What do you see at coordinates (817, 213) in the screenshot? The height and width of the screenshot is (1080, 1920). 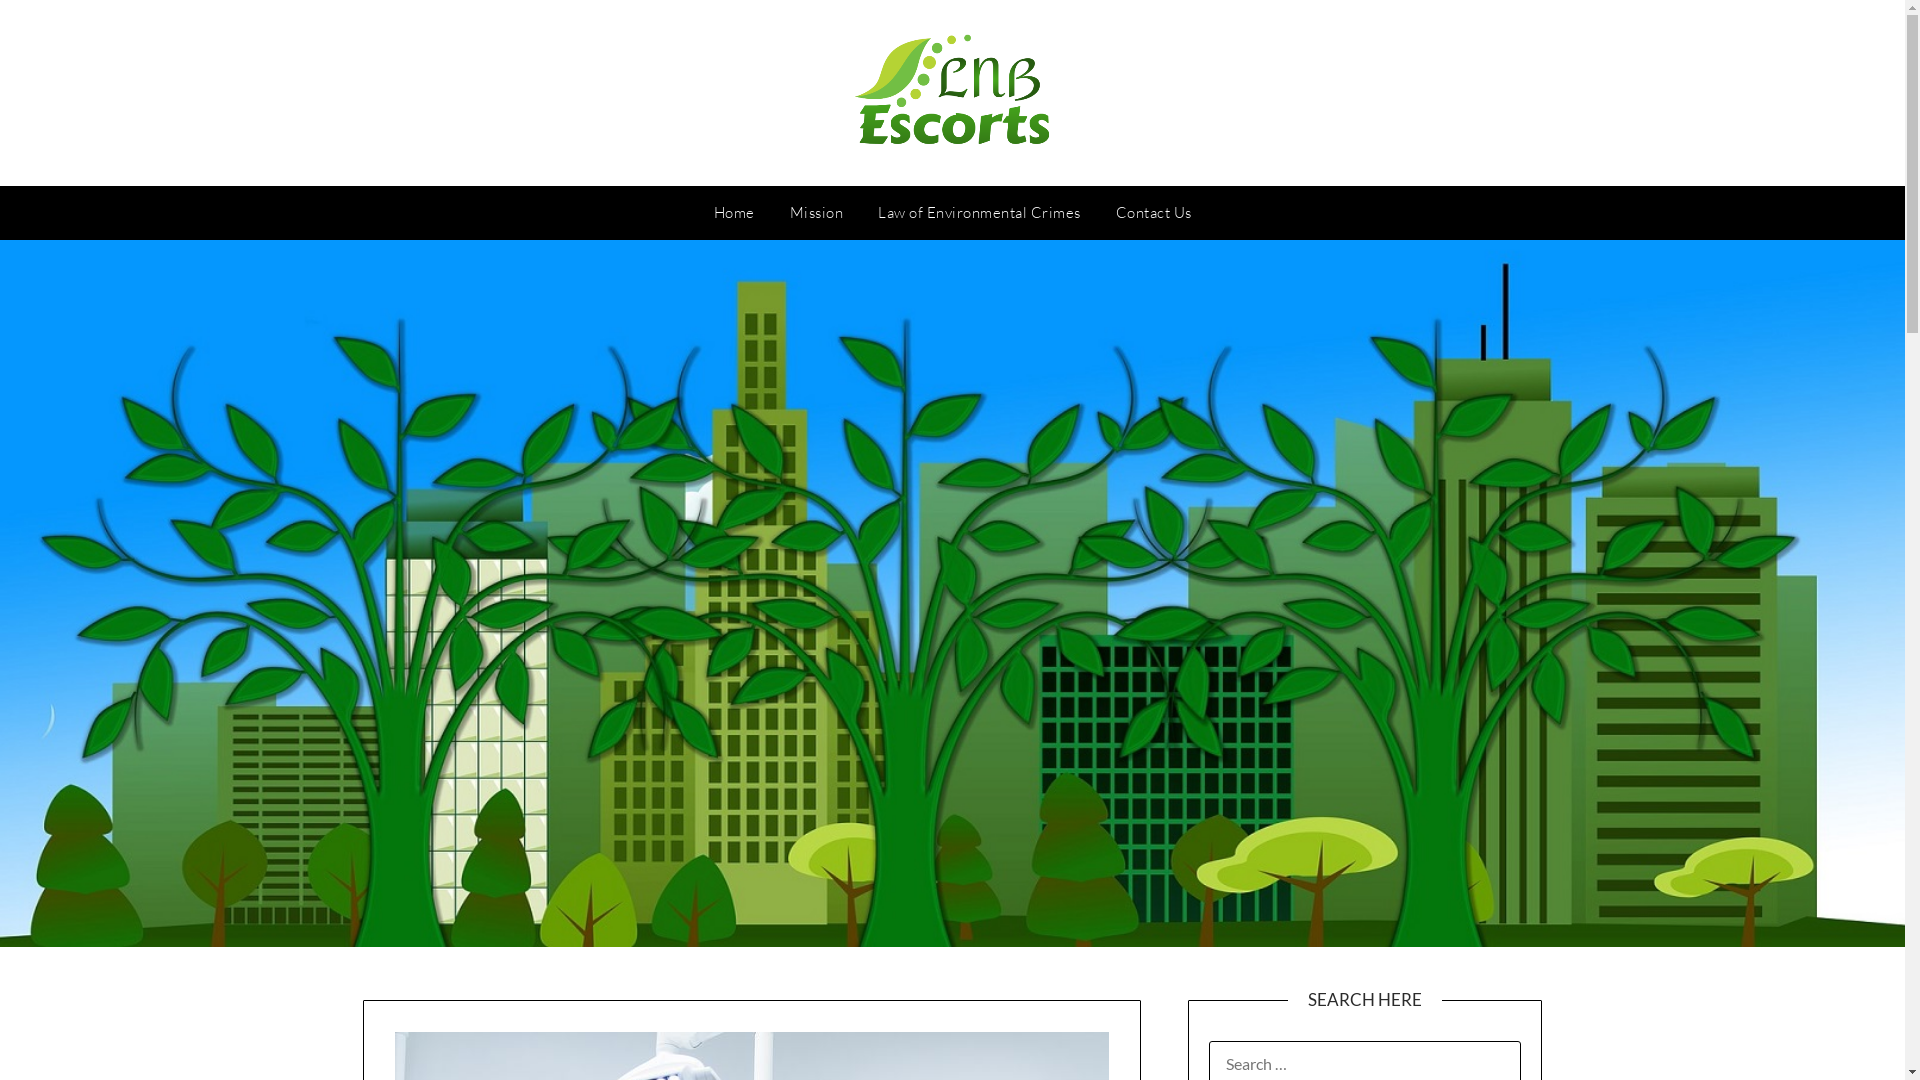 I see `Mission` at bounding box center [817, 213].